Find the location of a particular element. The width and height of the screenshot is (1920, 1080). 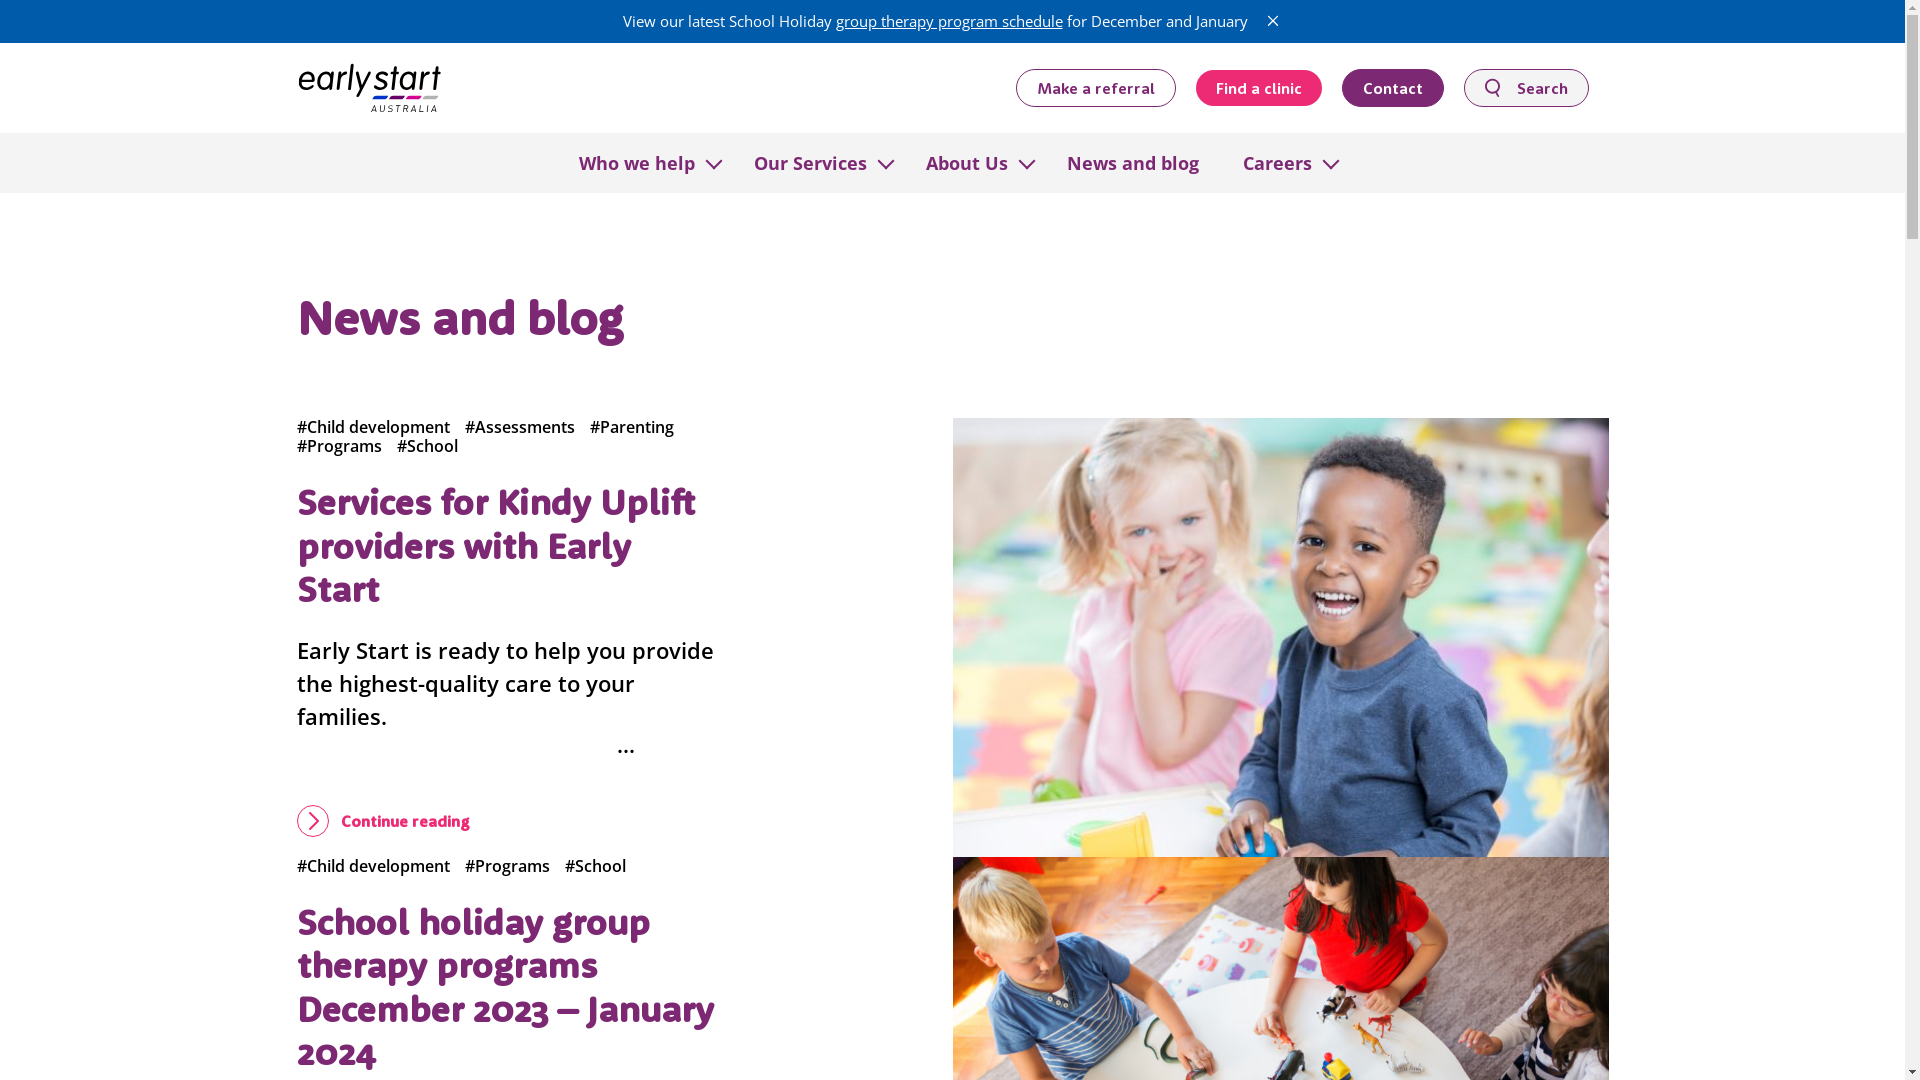

#School is located at coordinates (426, 446).